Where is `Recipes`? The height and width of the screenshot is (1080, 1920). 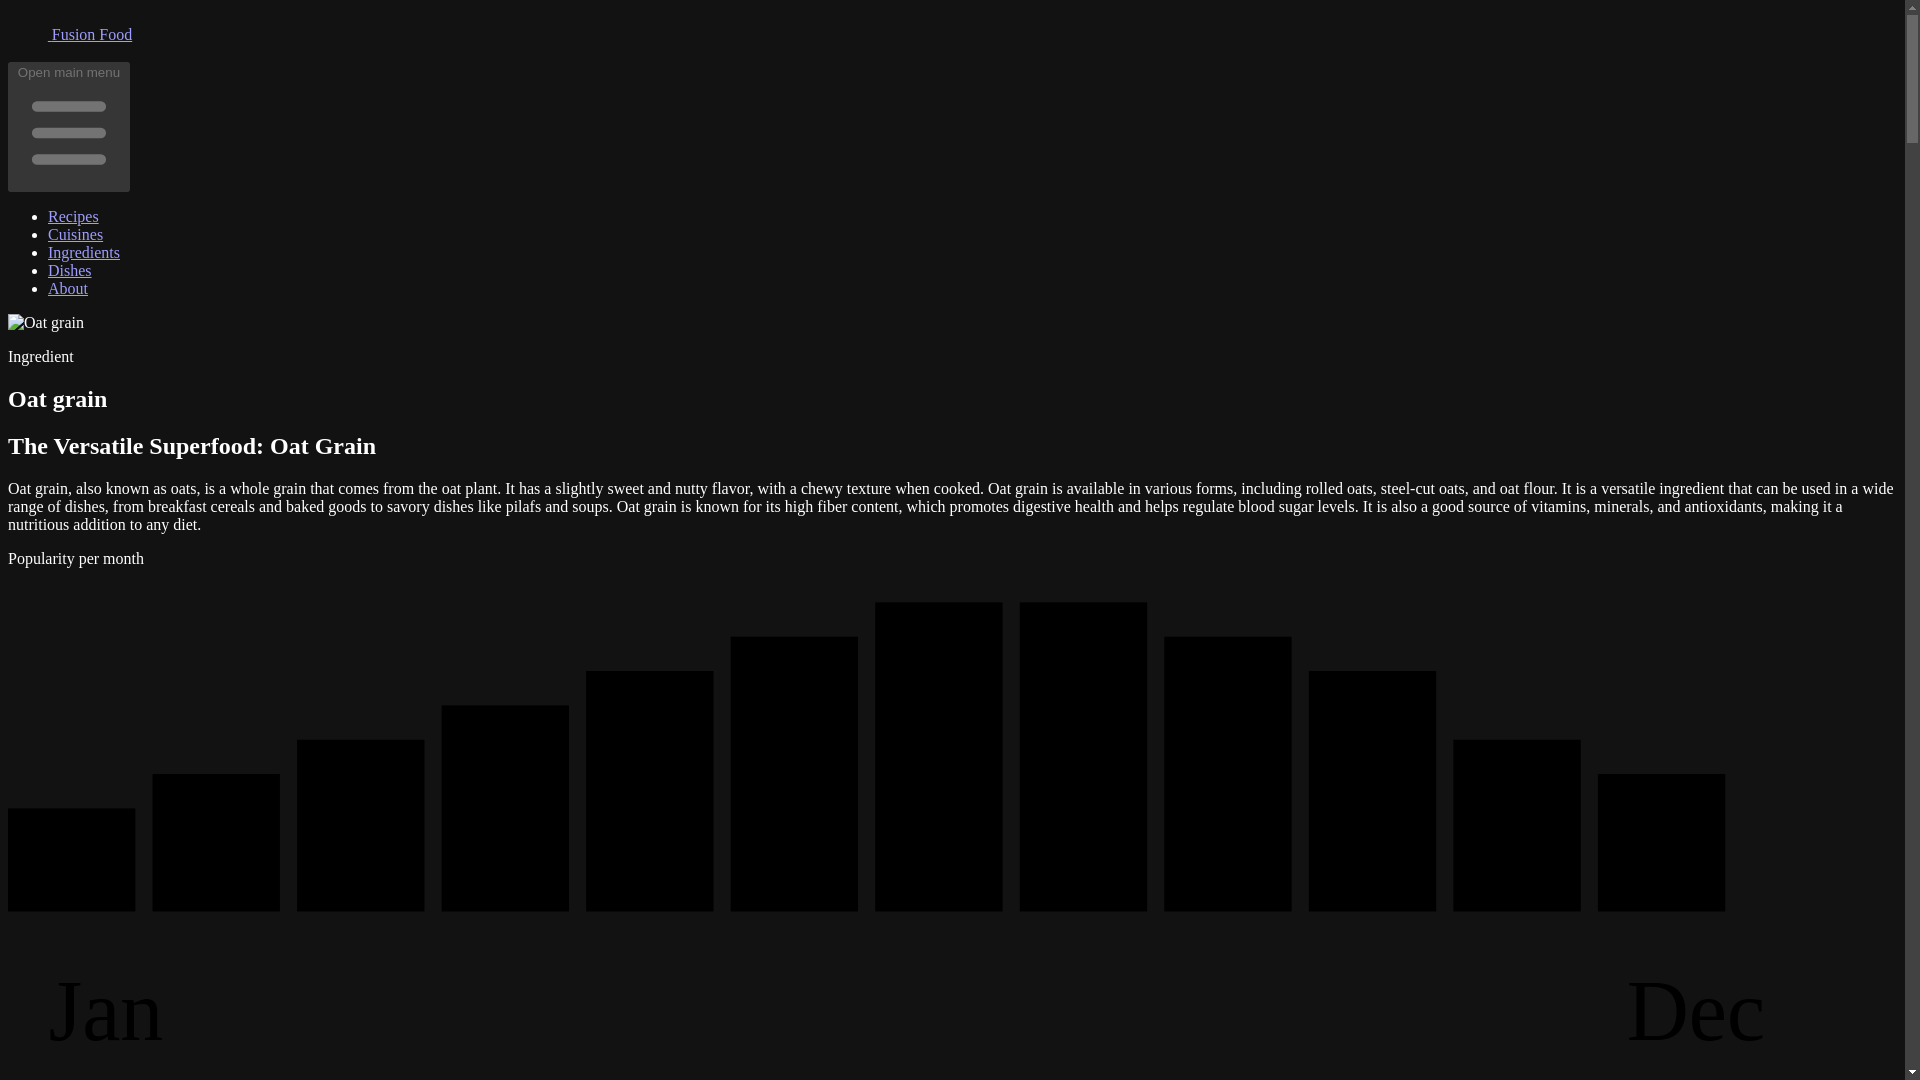 Recipes is located at coordinates (74, 216).